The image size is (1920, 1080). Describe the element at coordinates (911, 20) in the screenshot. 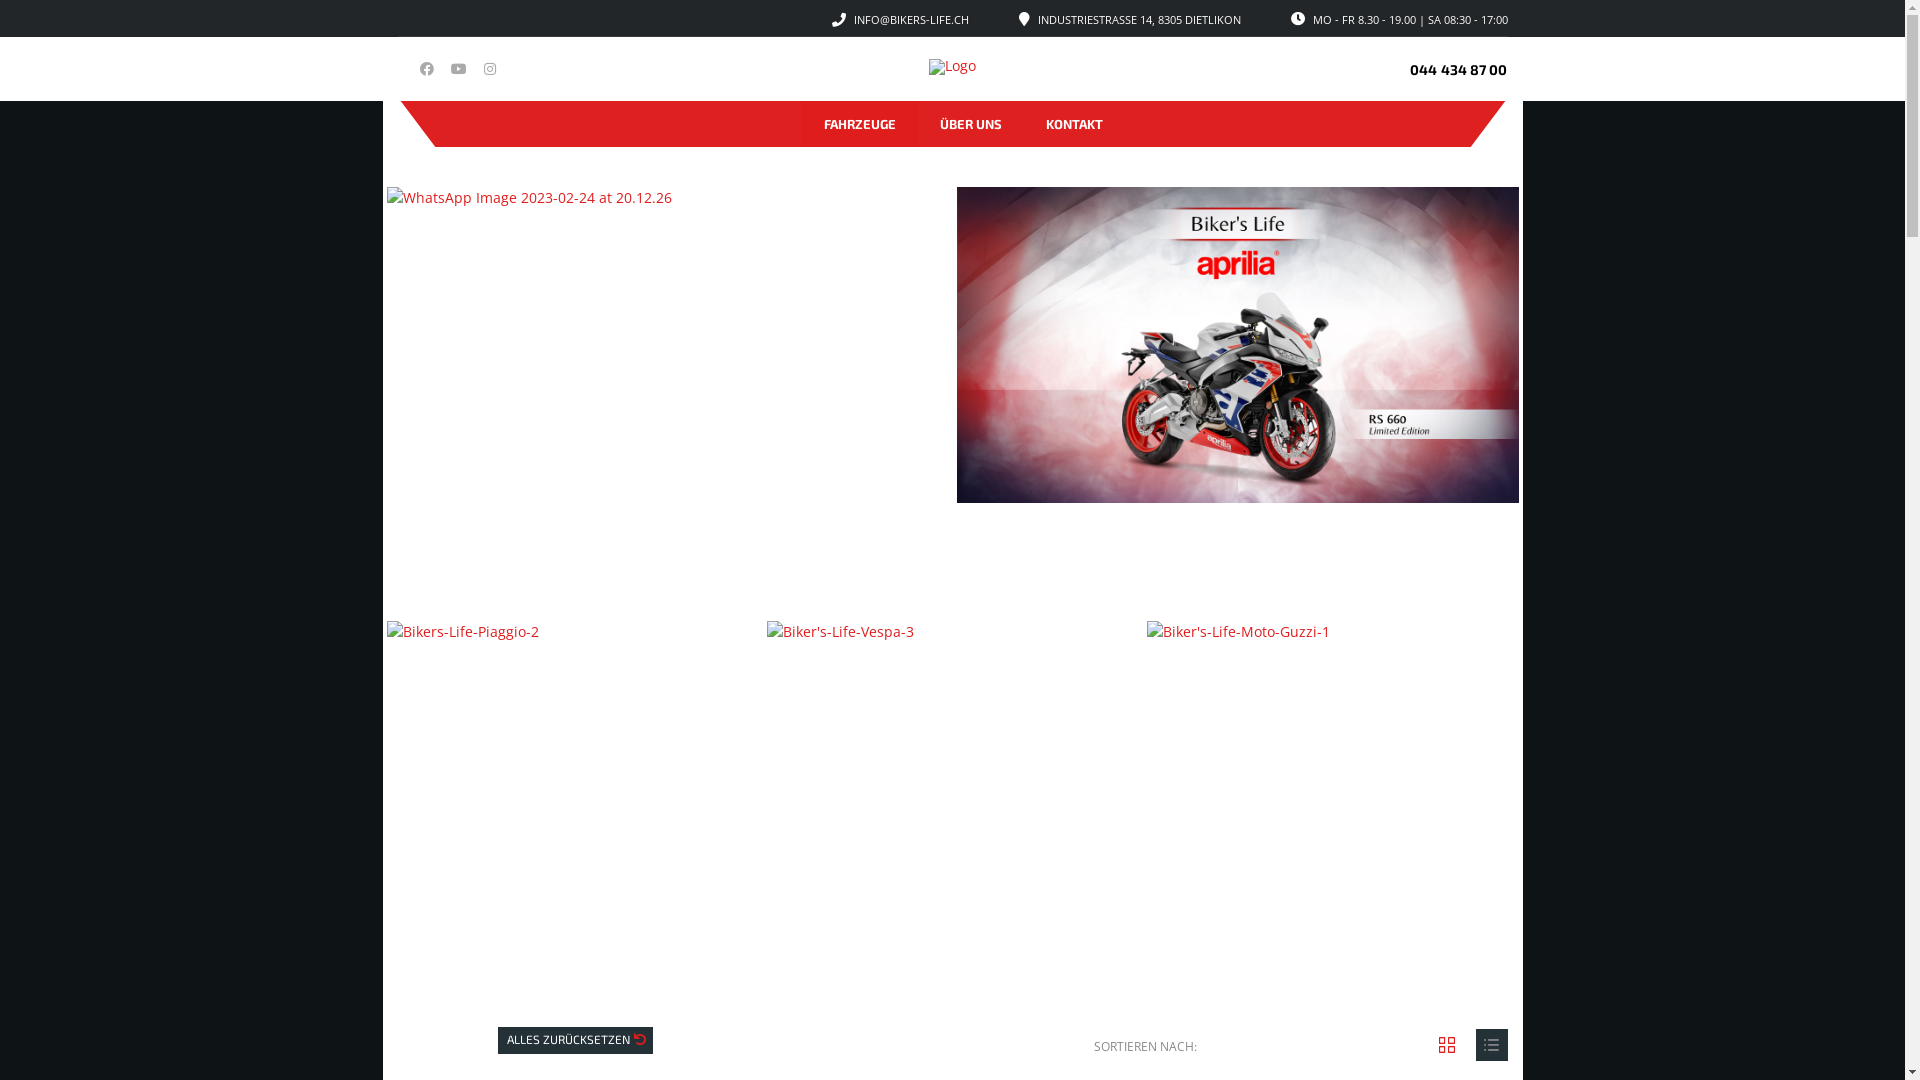

I see `INFO@BIKERS-LIFE.CH` at that location.